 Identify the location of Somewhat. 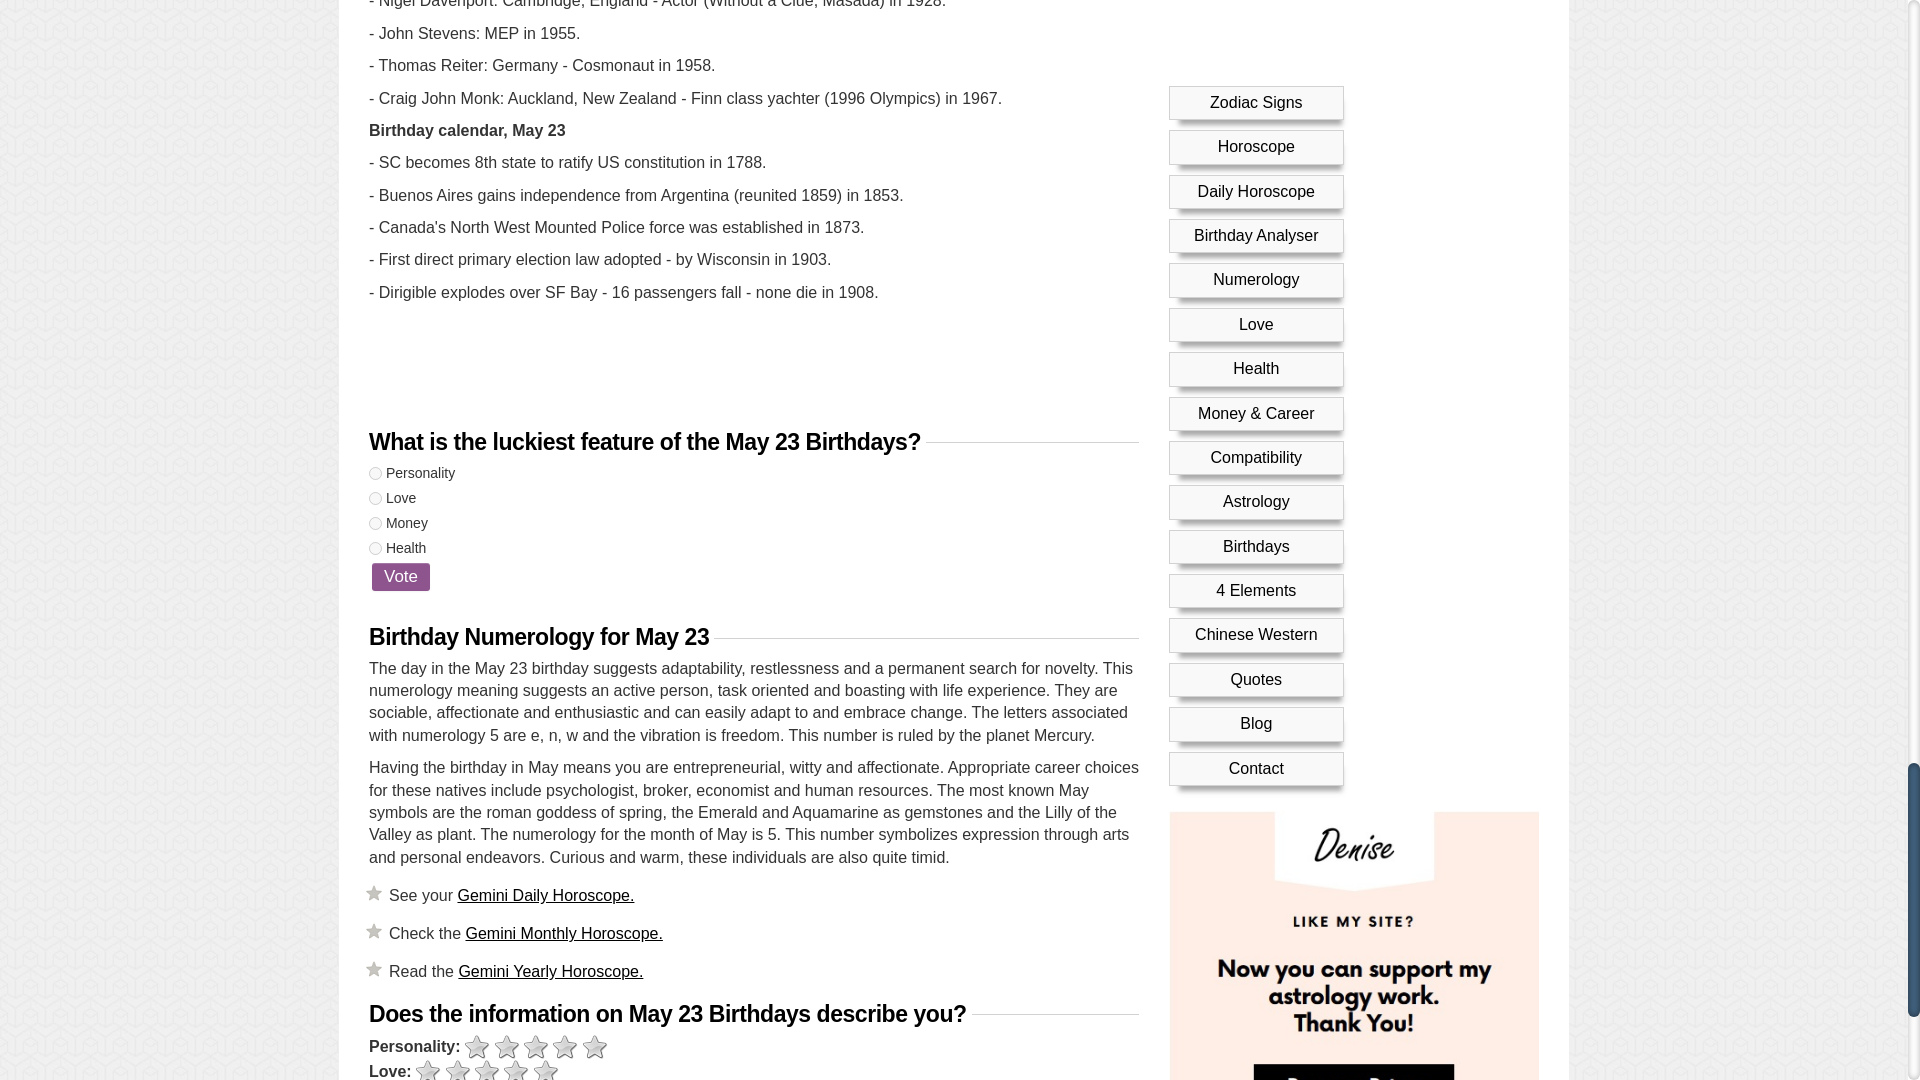
(458, 1070).